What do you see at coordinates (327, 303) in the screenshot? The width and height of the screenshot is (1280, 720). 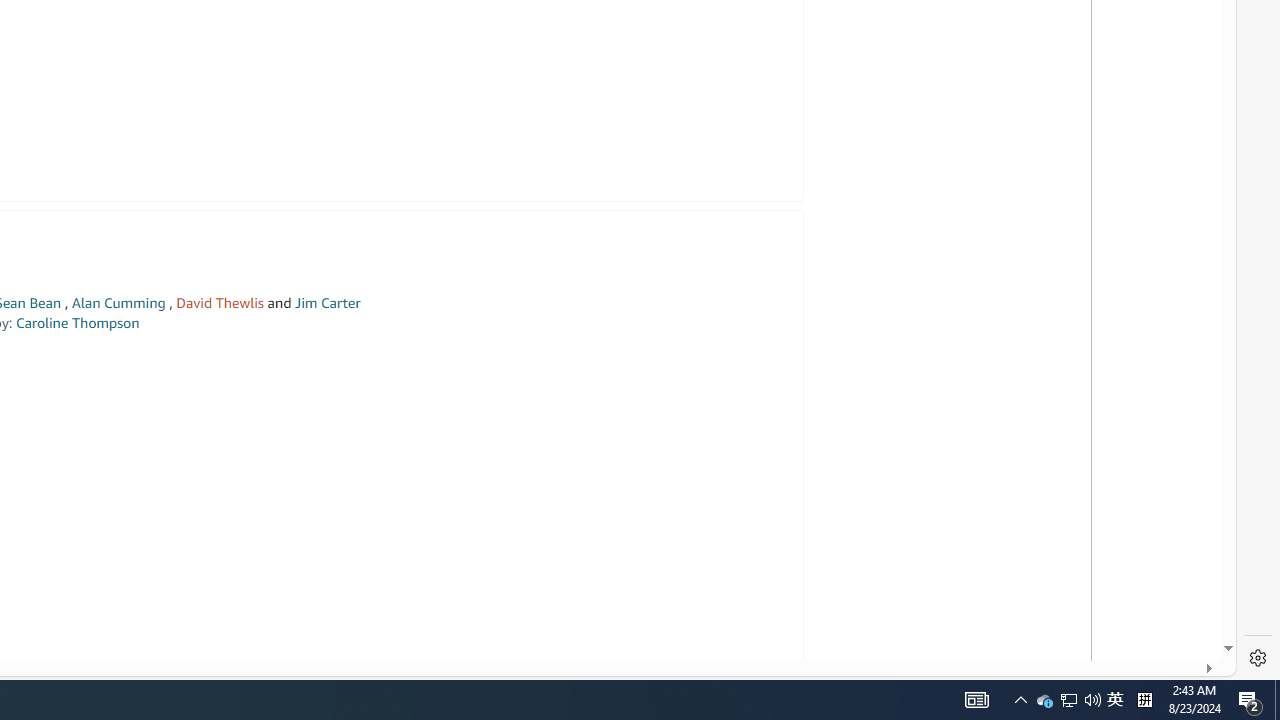 I see `Jim Carter` at bounding box center [327, 303].